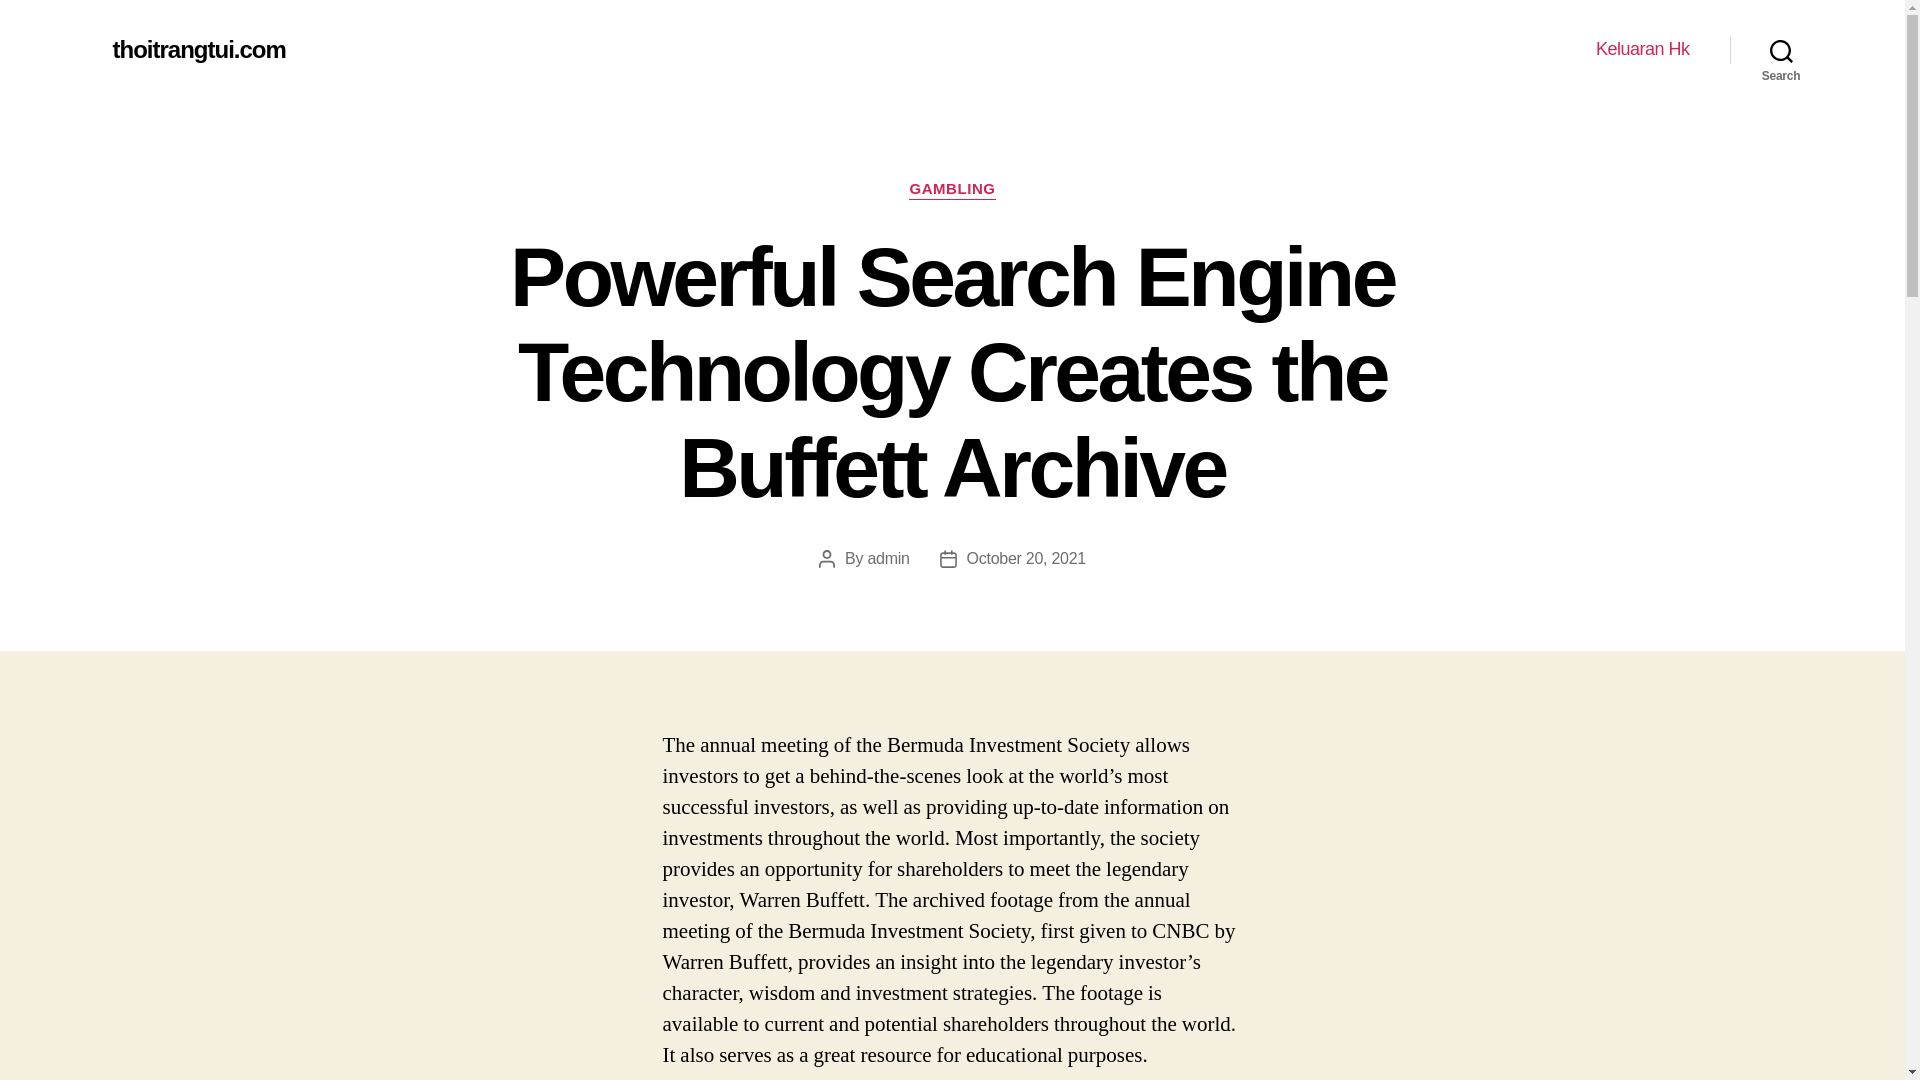  Describe the element at coordinates (1642, 49) in the screenshot. I see `Keluaran Hk` at that location.